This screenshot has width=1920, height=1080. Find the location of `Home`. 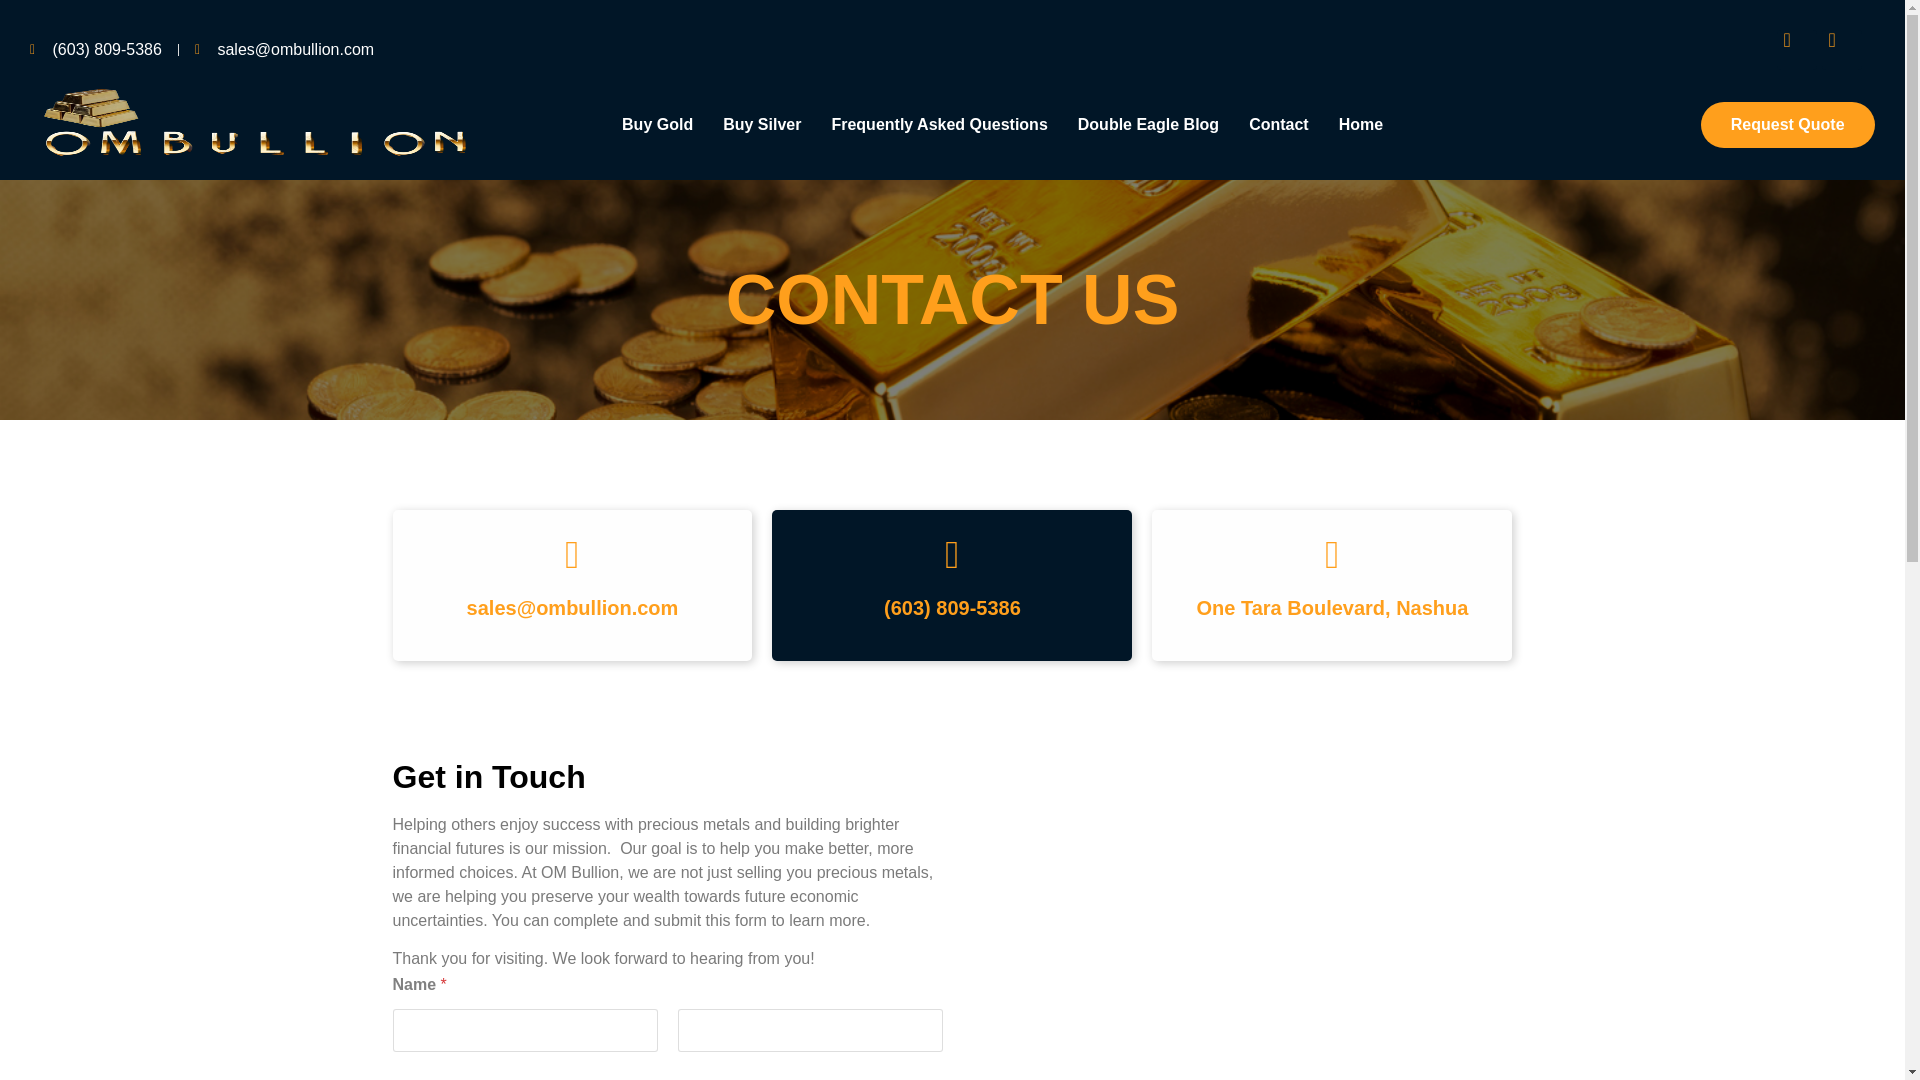

Home is located at coordinates (1360, 124).